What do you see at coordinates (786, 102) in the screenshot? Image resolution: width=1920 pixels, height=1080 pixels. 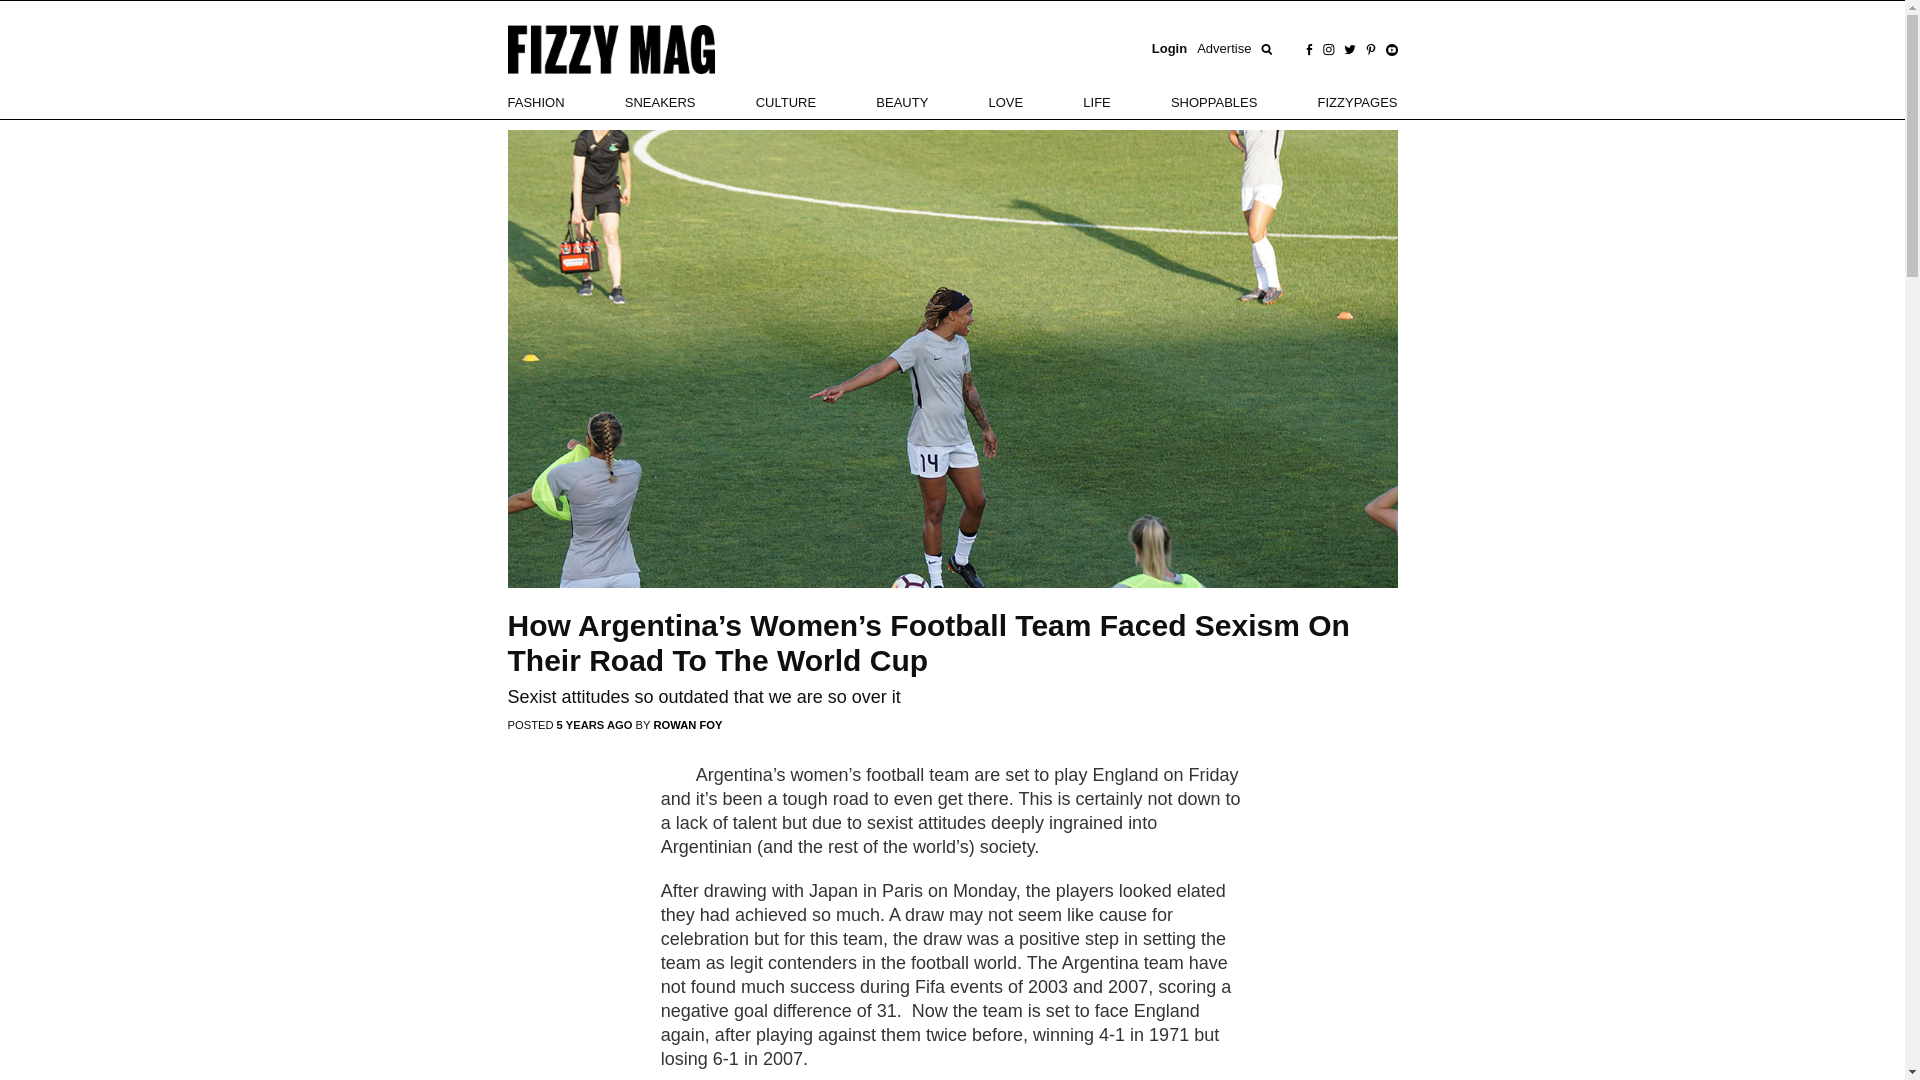 I see `CULTURE` at bounding box center [786, 102].